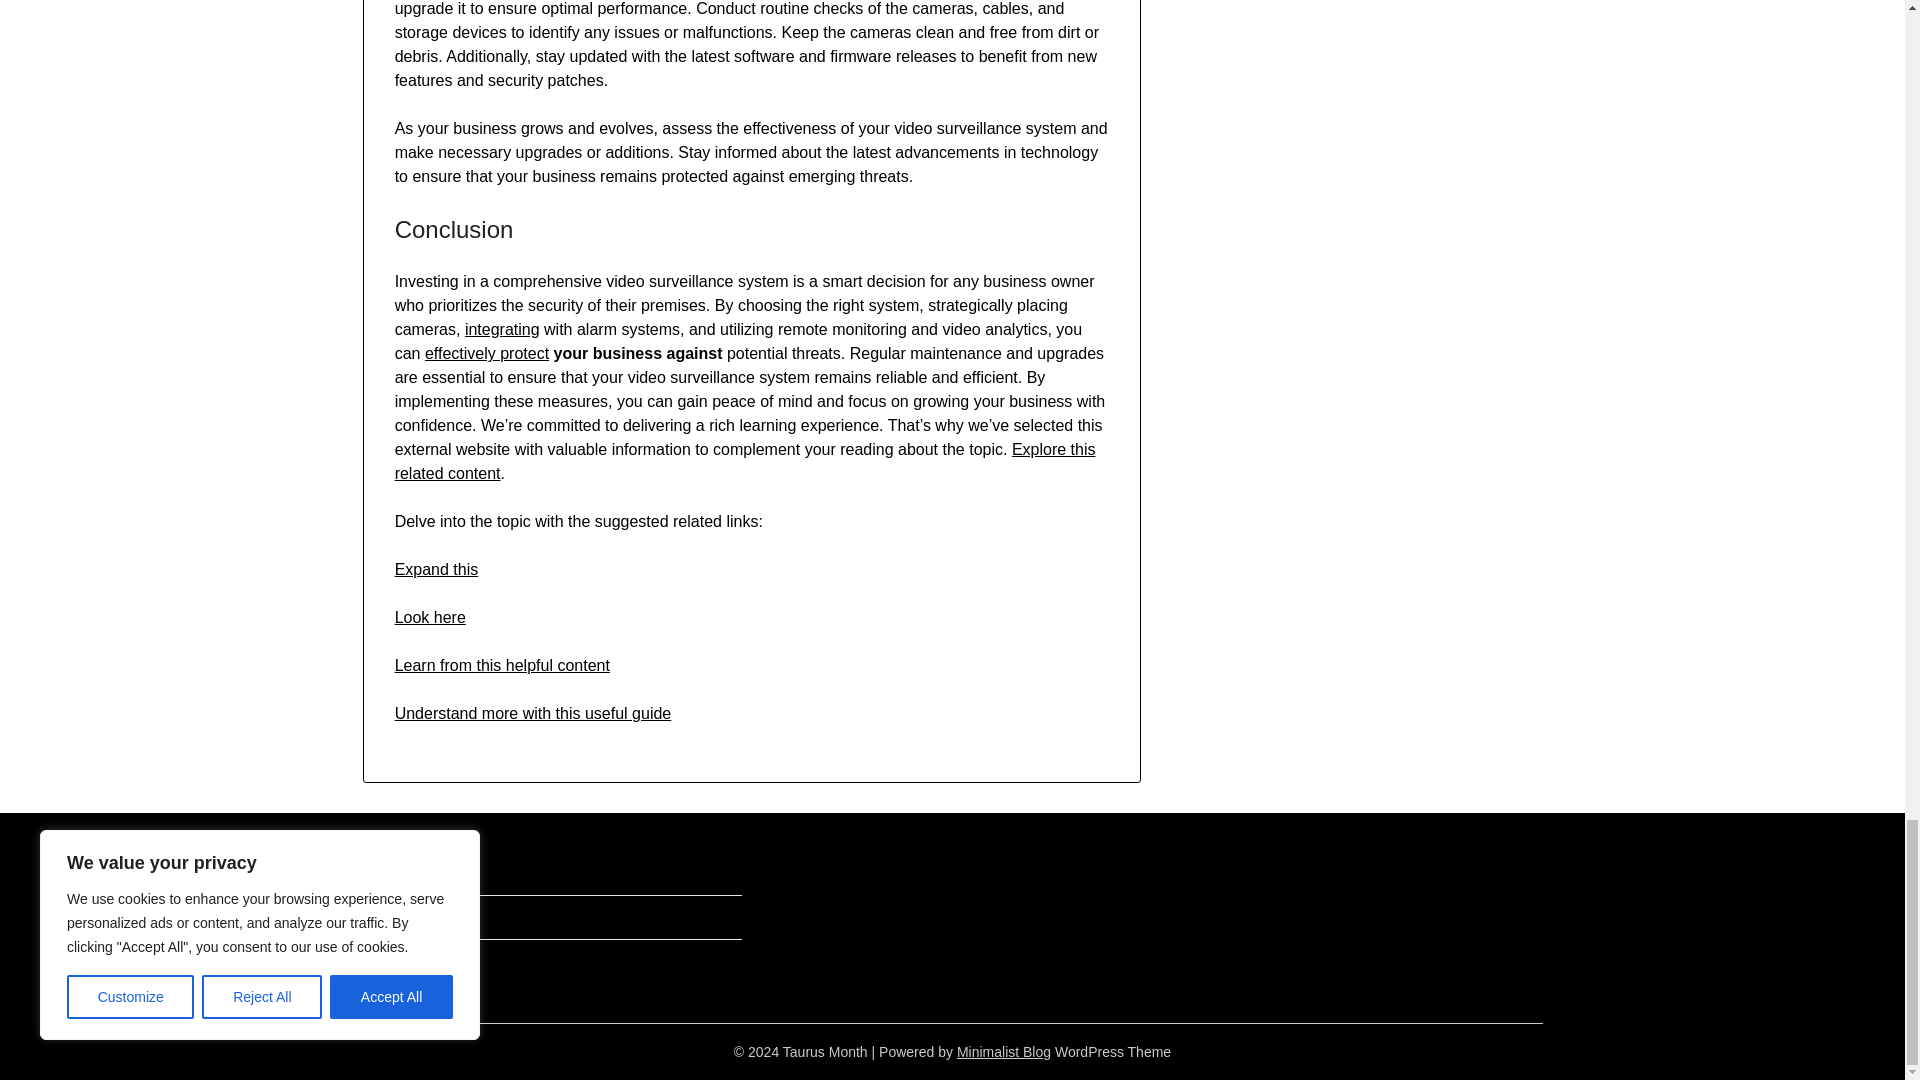  What do you see at coordinates (430, 618) in the screenshot?
I see `Look here` at bounding box center [430, 618].